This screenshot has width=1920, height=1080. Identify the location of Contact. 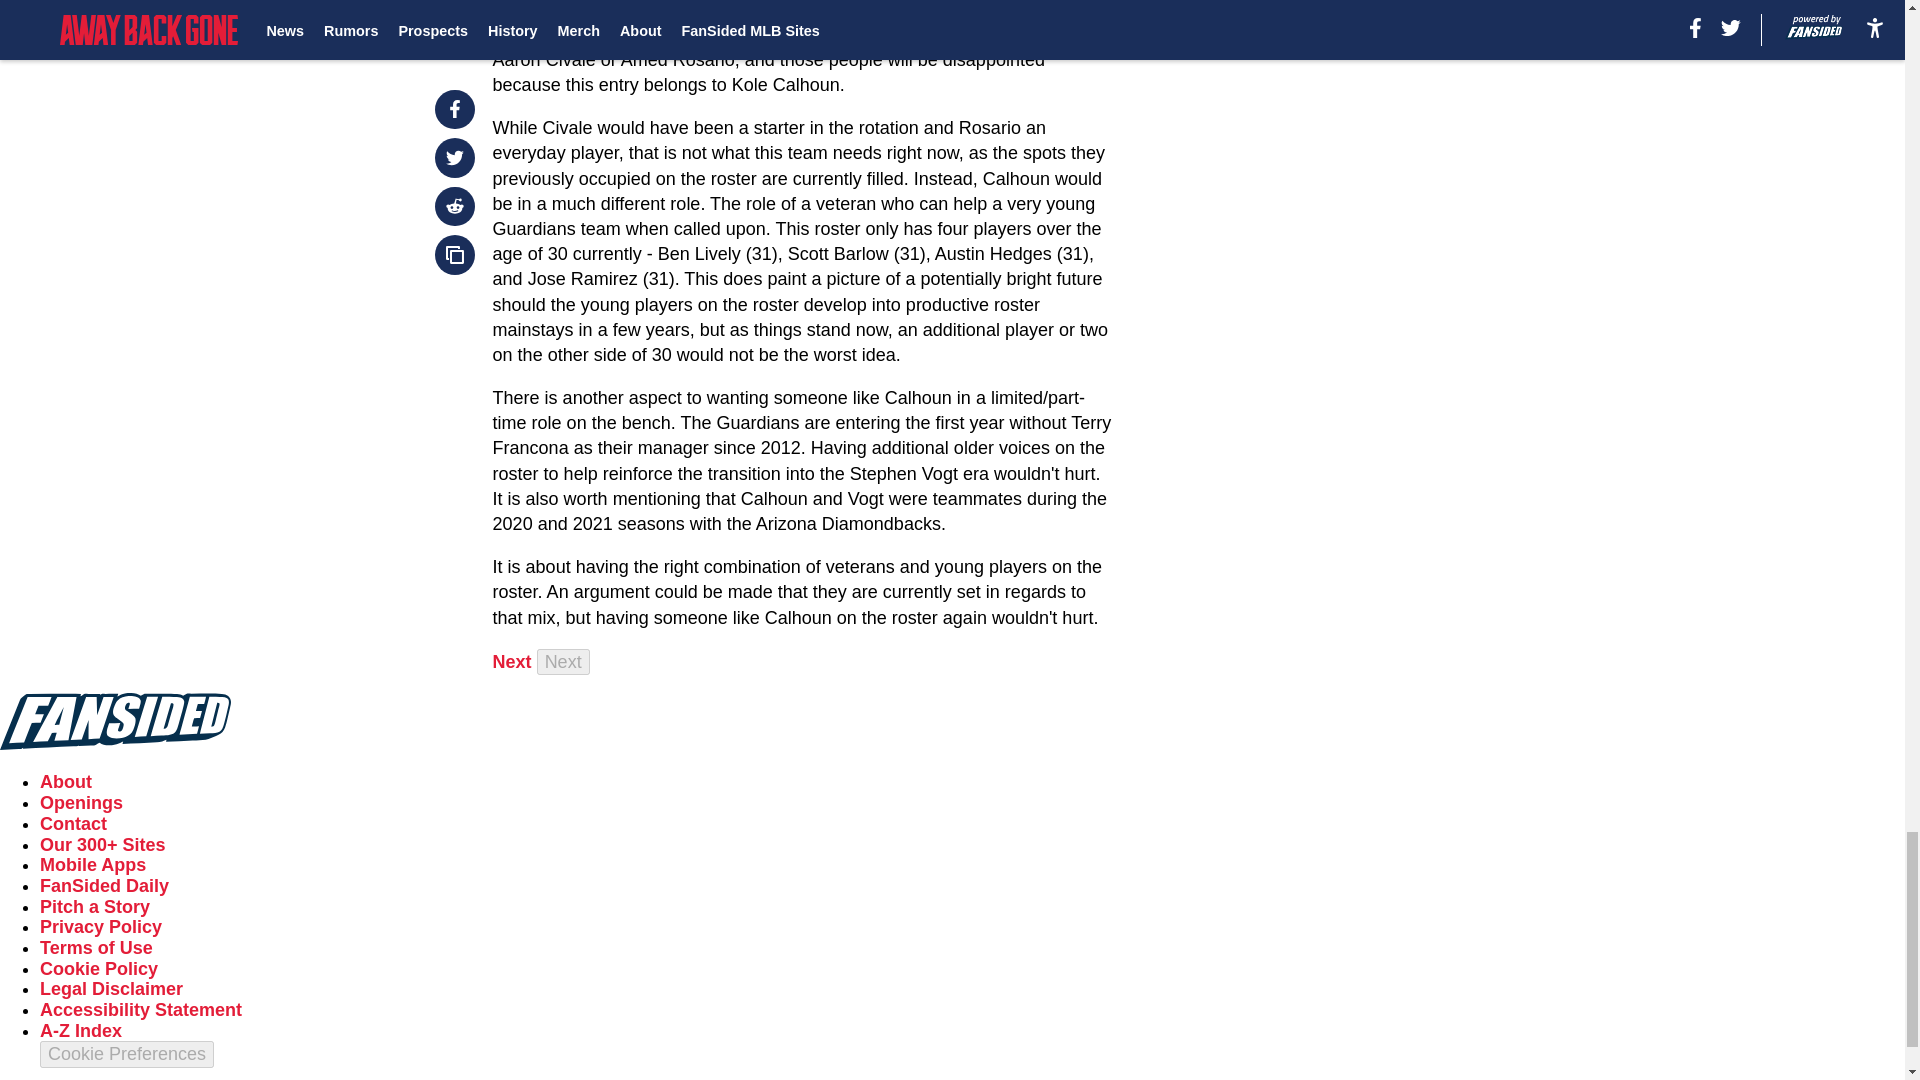
(74, 824).